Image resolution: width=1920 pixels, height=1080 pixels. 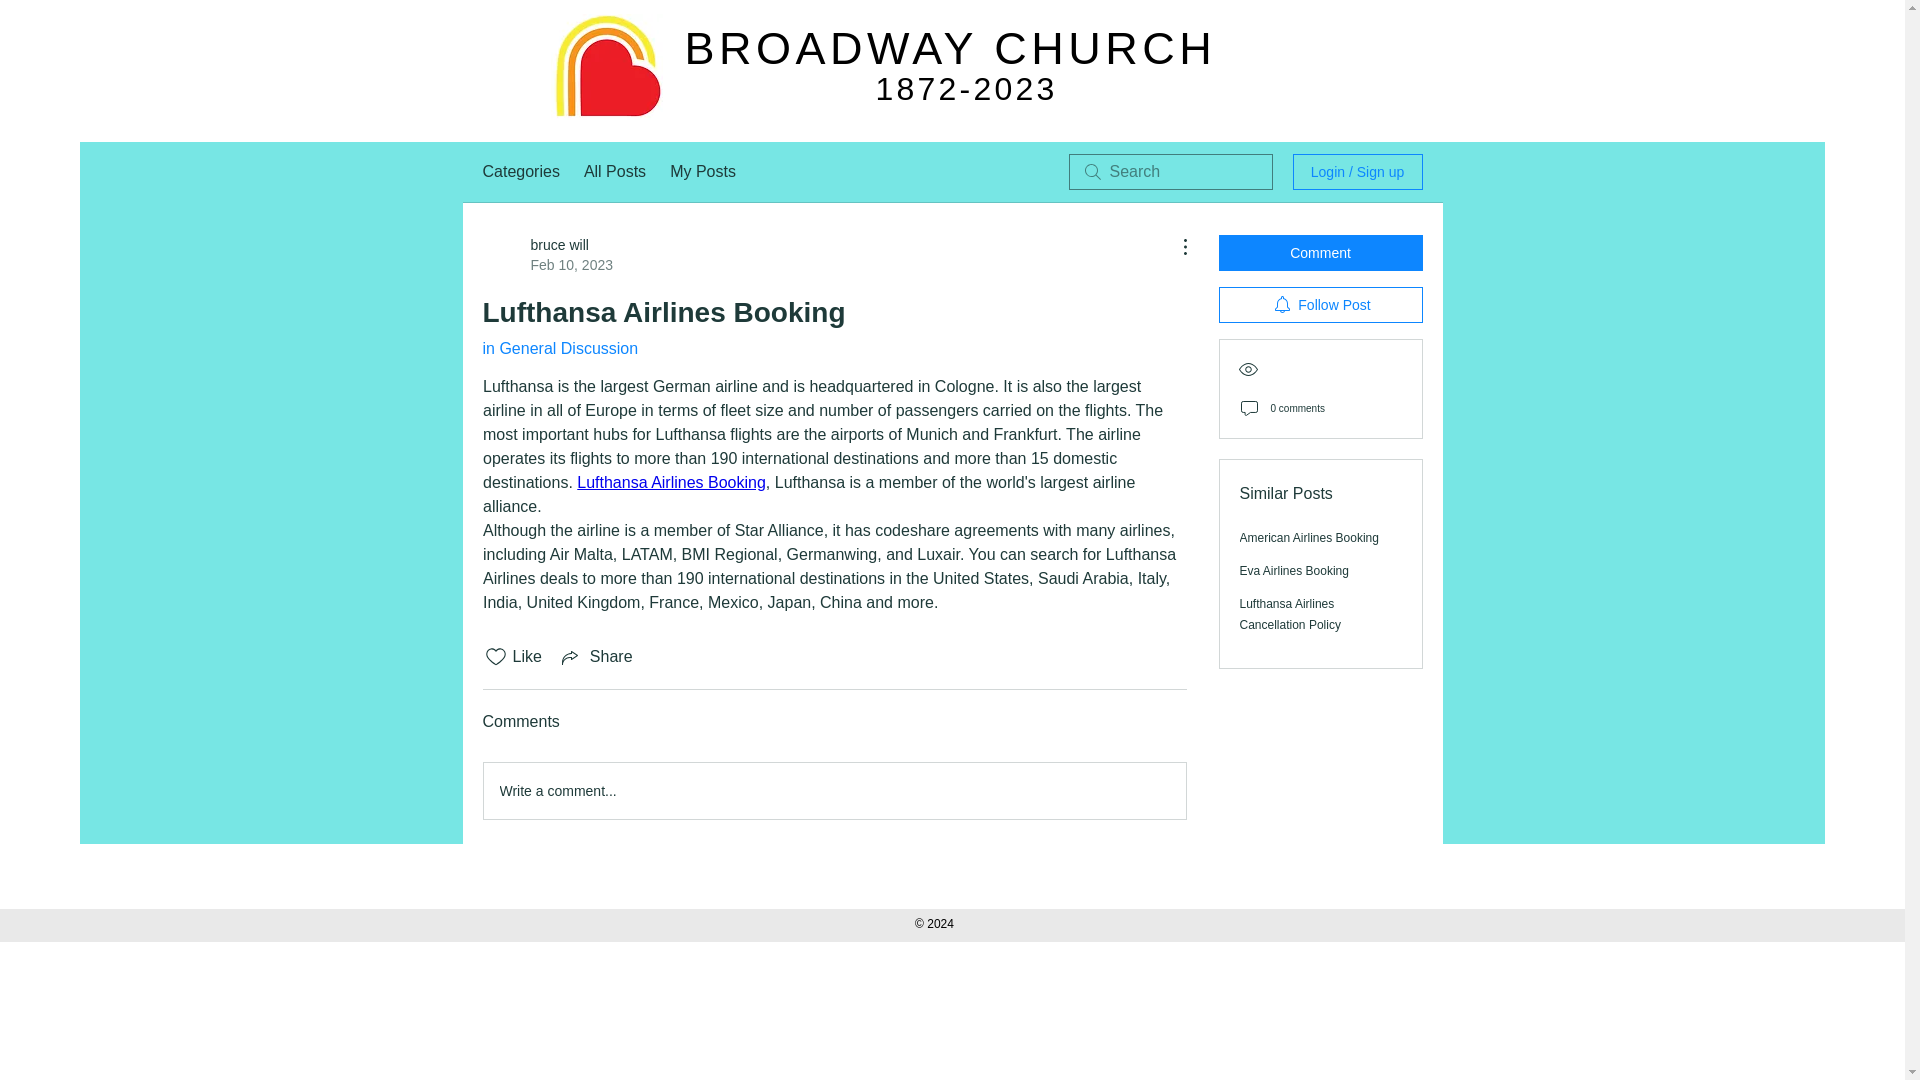 What do you see at coordinates (614, 171) in the screenshot?
I see `All Posts` at bounding box center [614, 171].